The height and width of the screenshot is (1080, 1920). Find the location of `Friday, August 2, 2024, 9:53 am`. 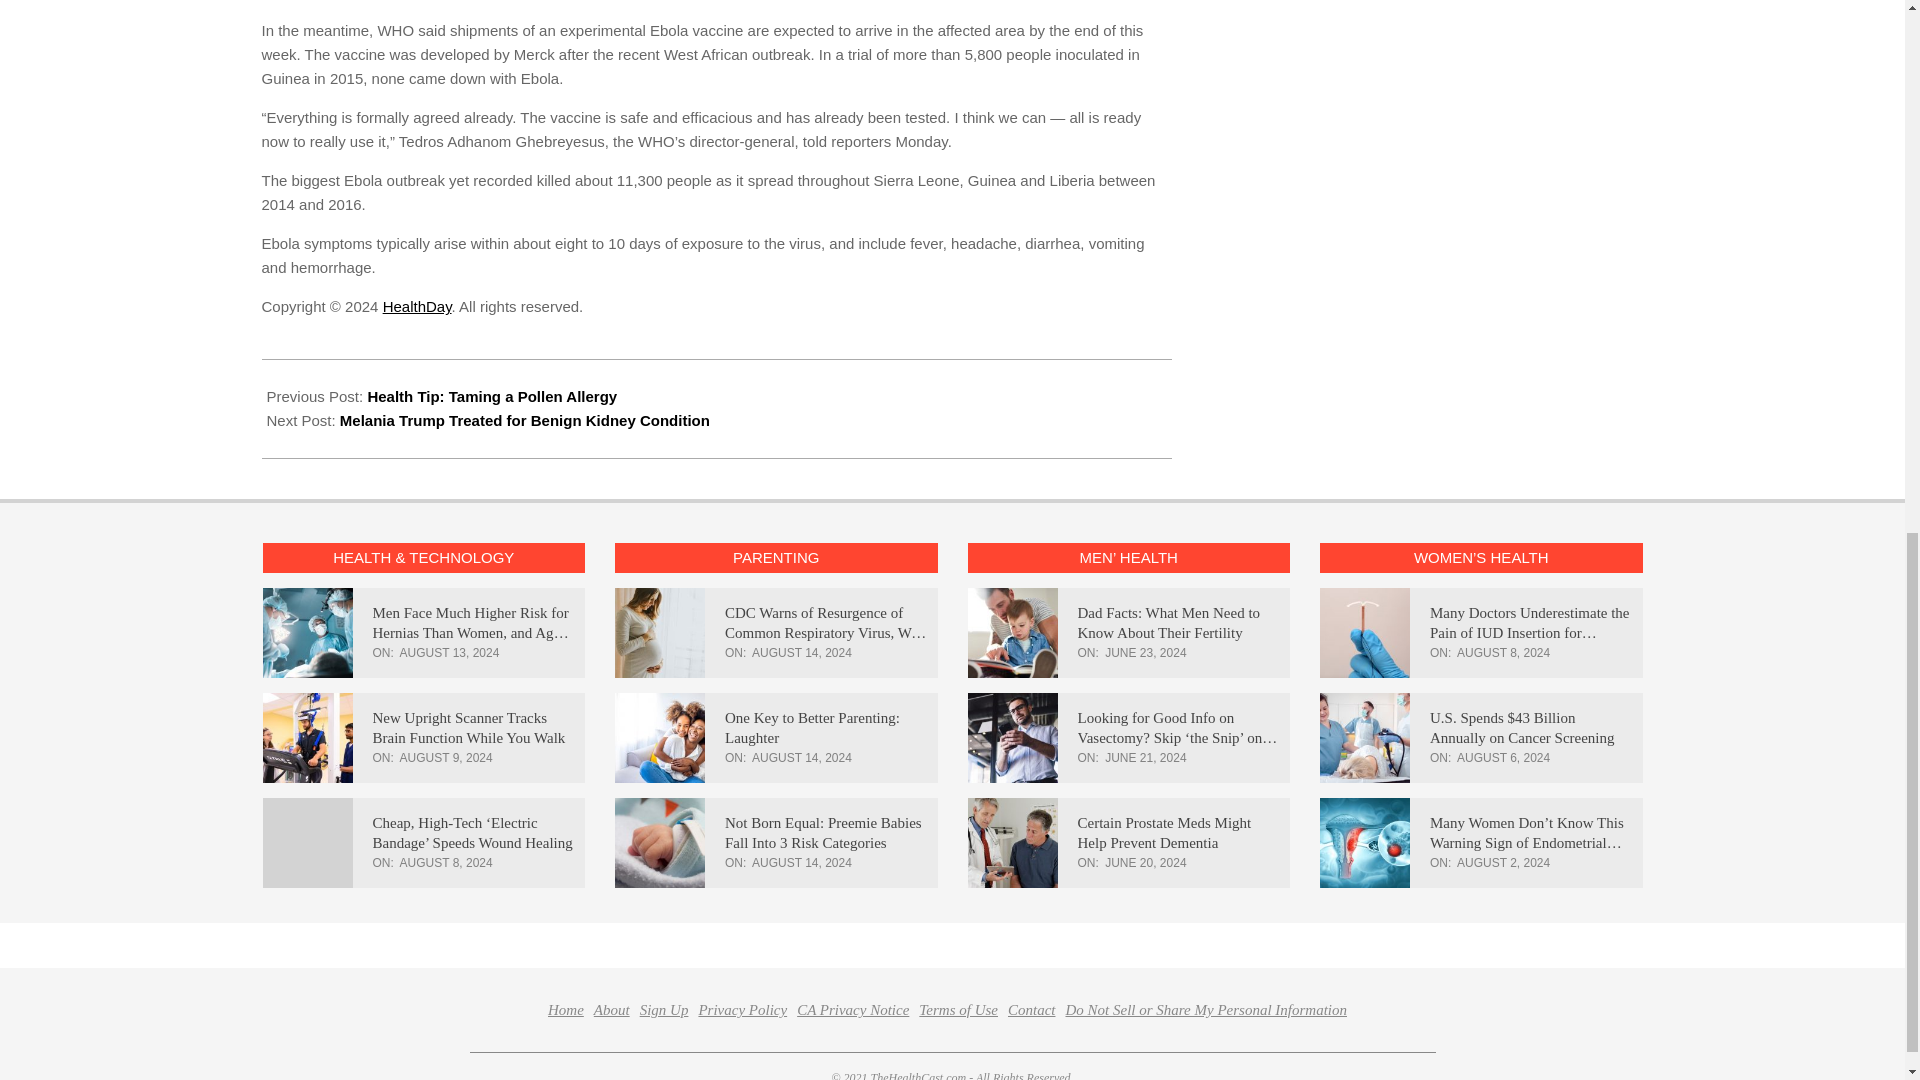

Friday, August 2, 2024, 9:53 am is located at coordinates (1503, 863).